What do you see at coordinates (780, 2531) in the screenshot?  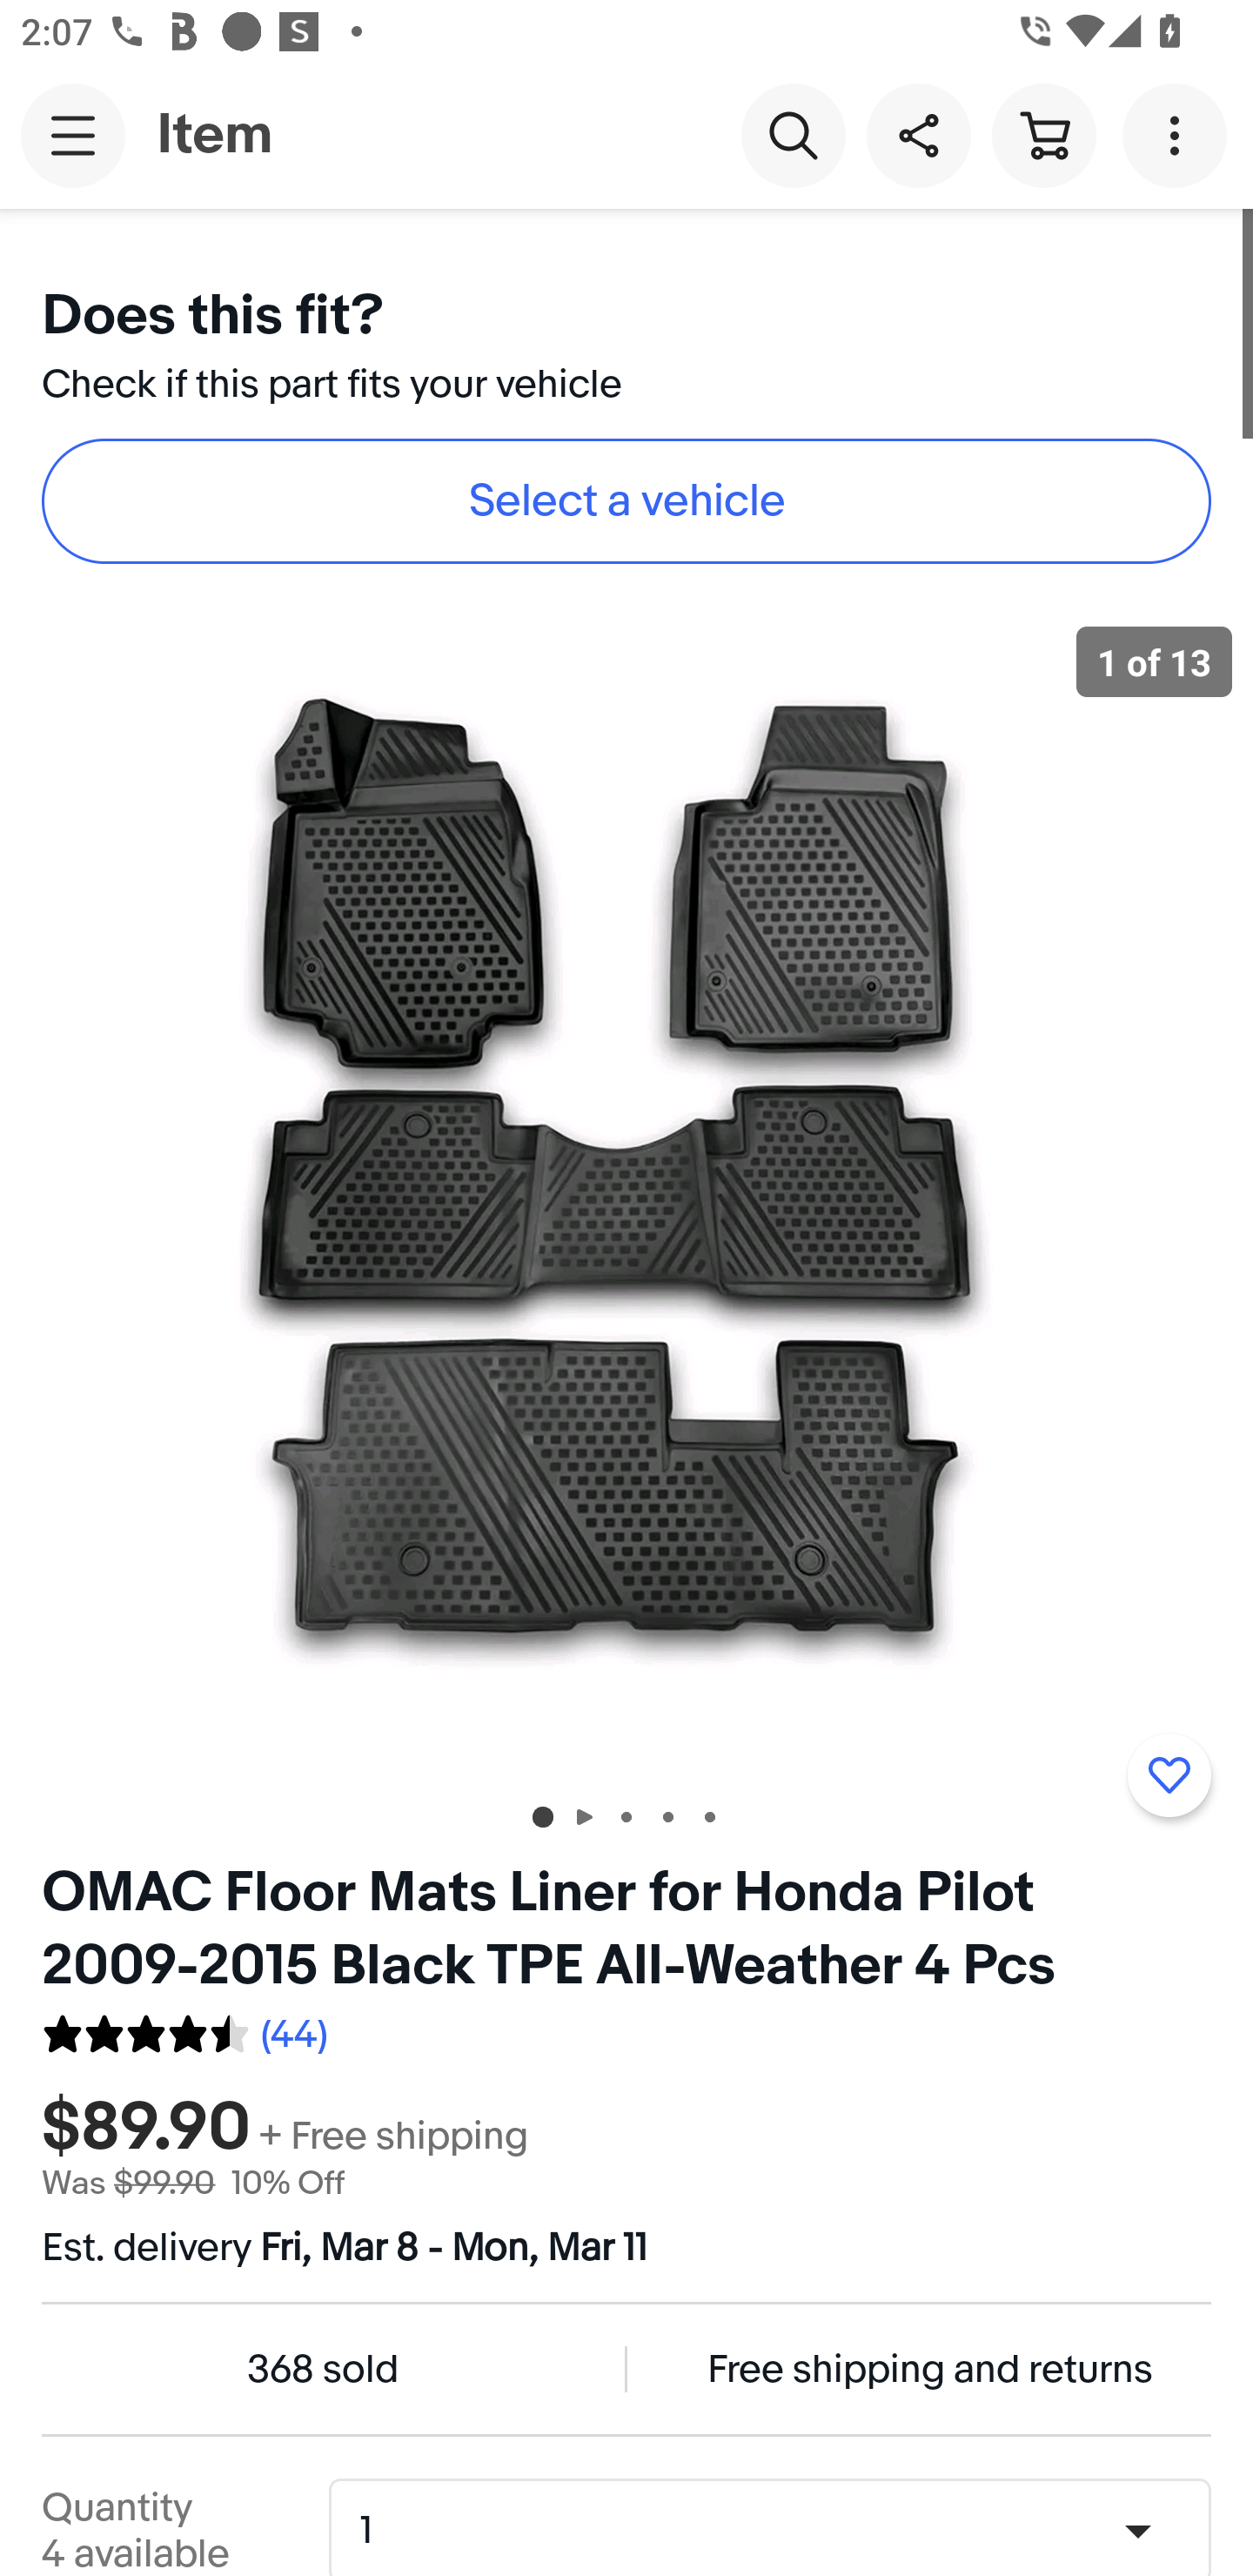 I see `Quantity,1,4 available 1` at bounding box center [780, 2531].